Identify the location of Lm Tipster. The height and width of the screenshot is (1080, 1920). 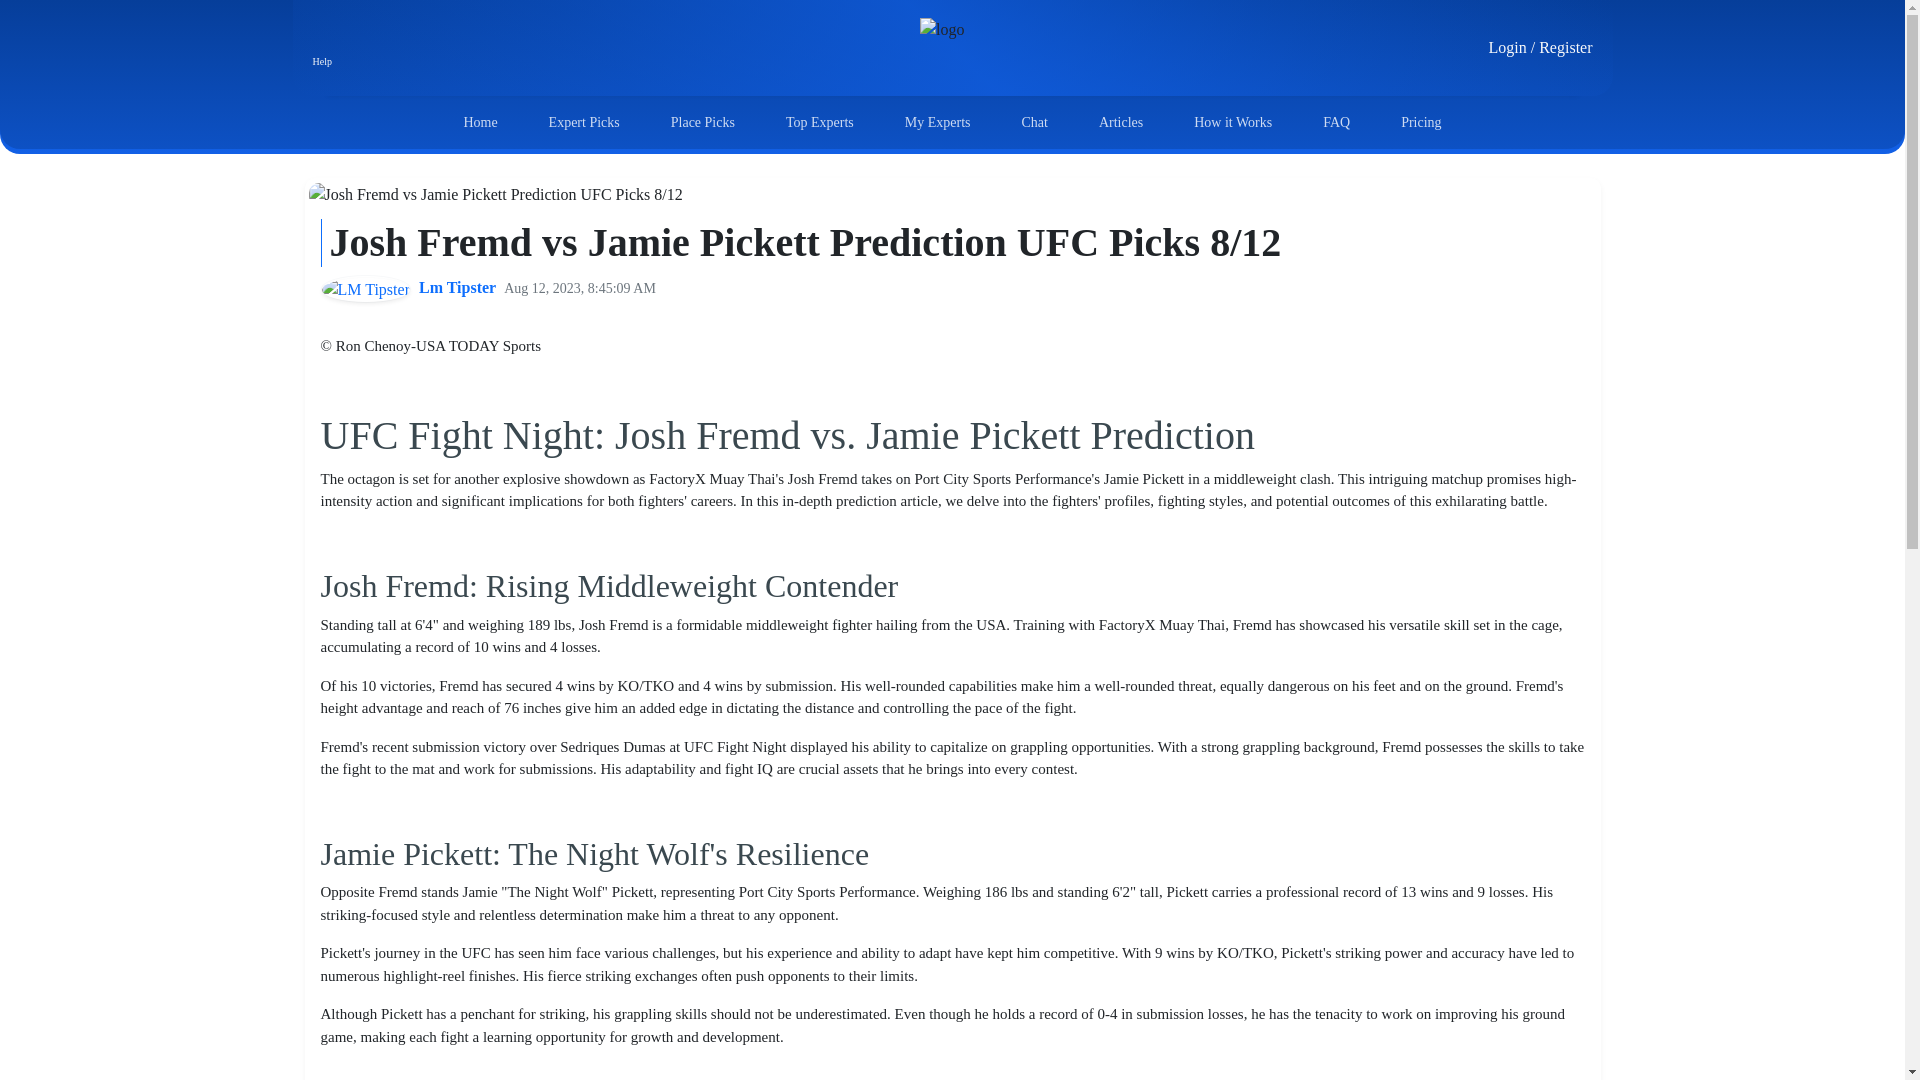
(456, 288).